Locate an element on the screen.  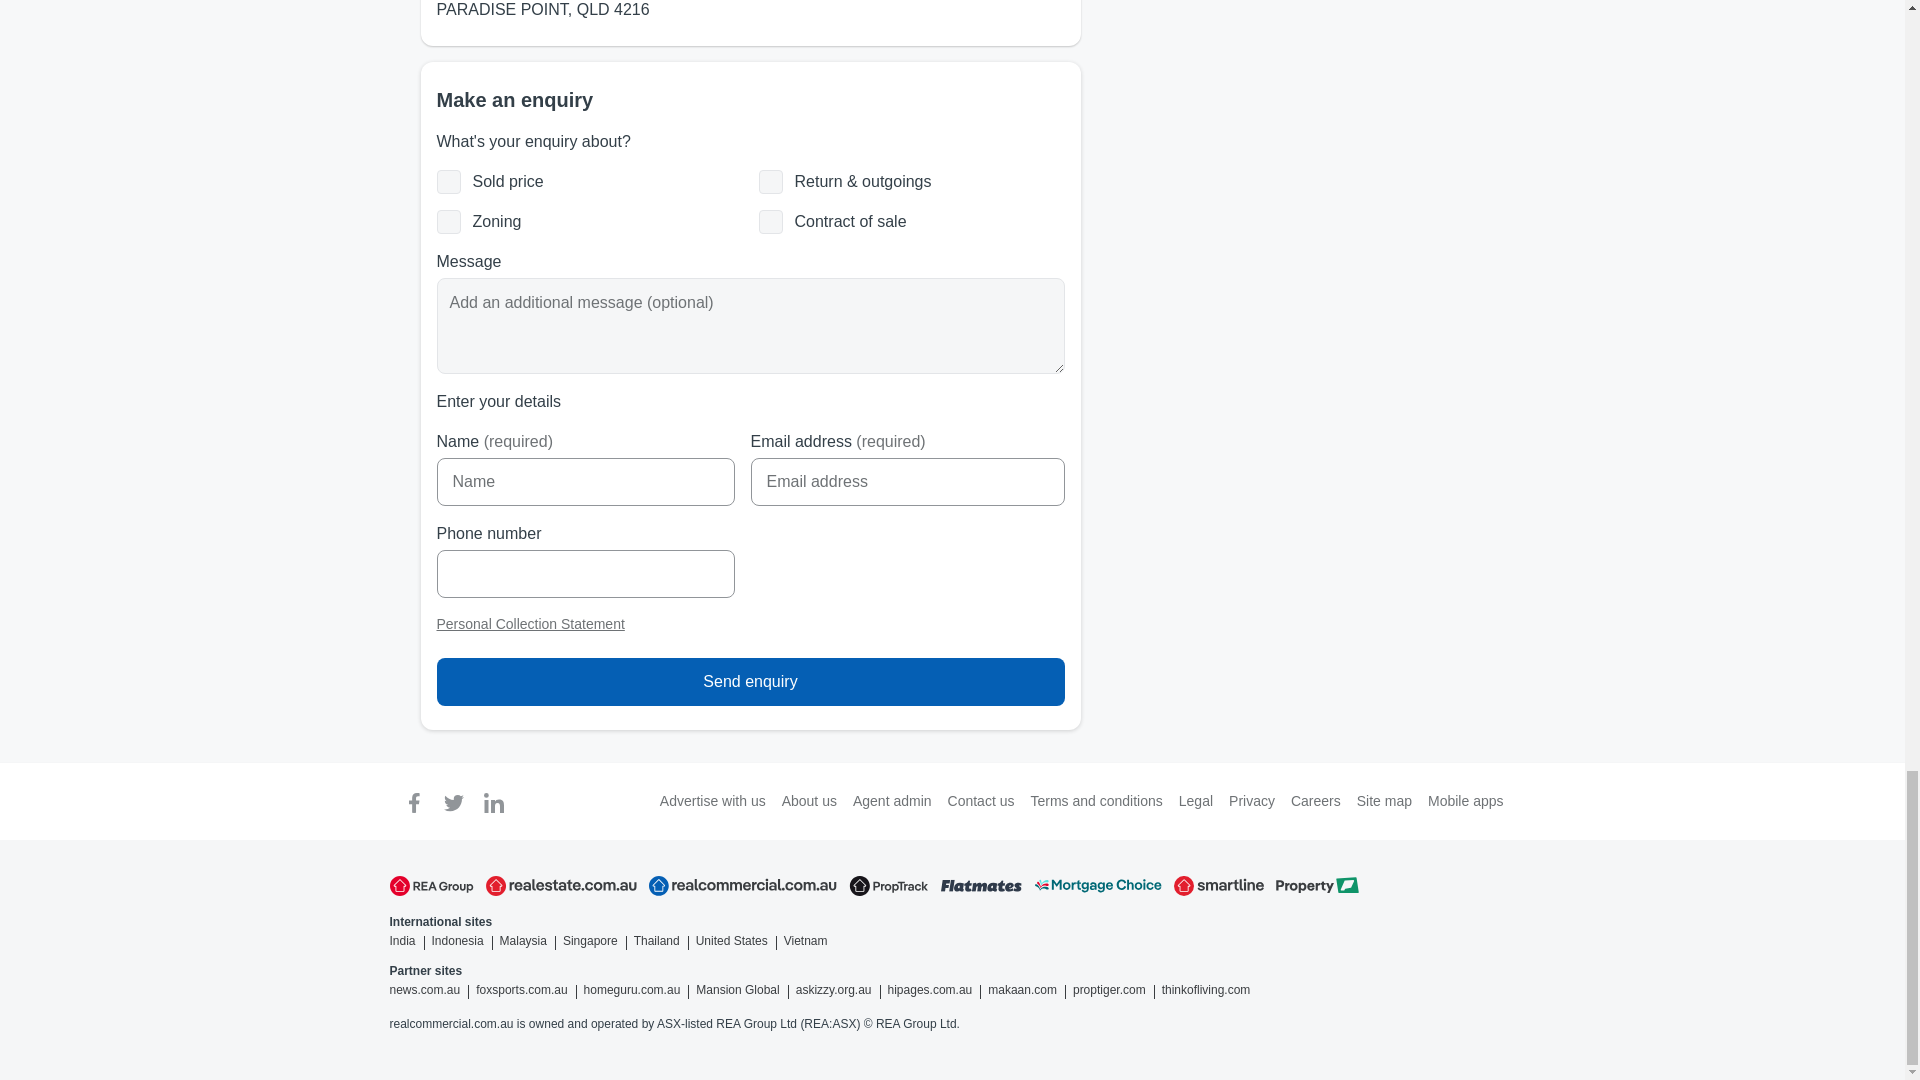
REA Group corporate website is located at coordinates (432, 886).